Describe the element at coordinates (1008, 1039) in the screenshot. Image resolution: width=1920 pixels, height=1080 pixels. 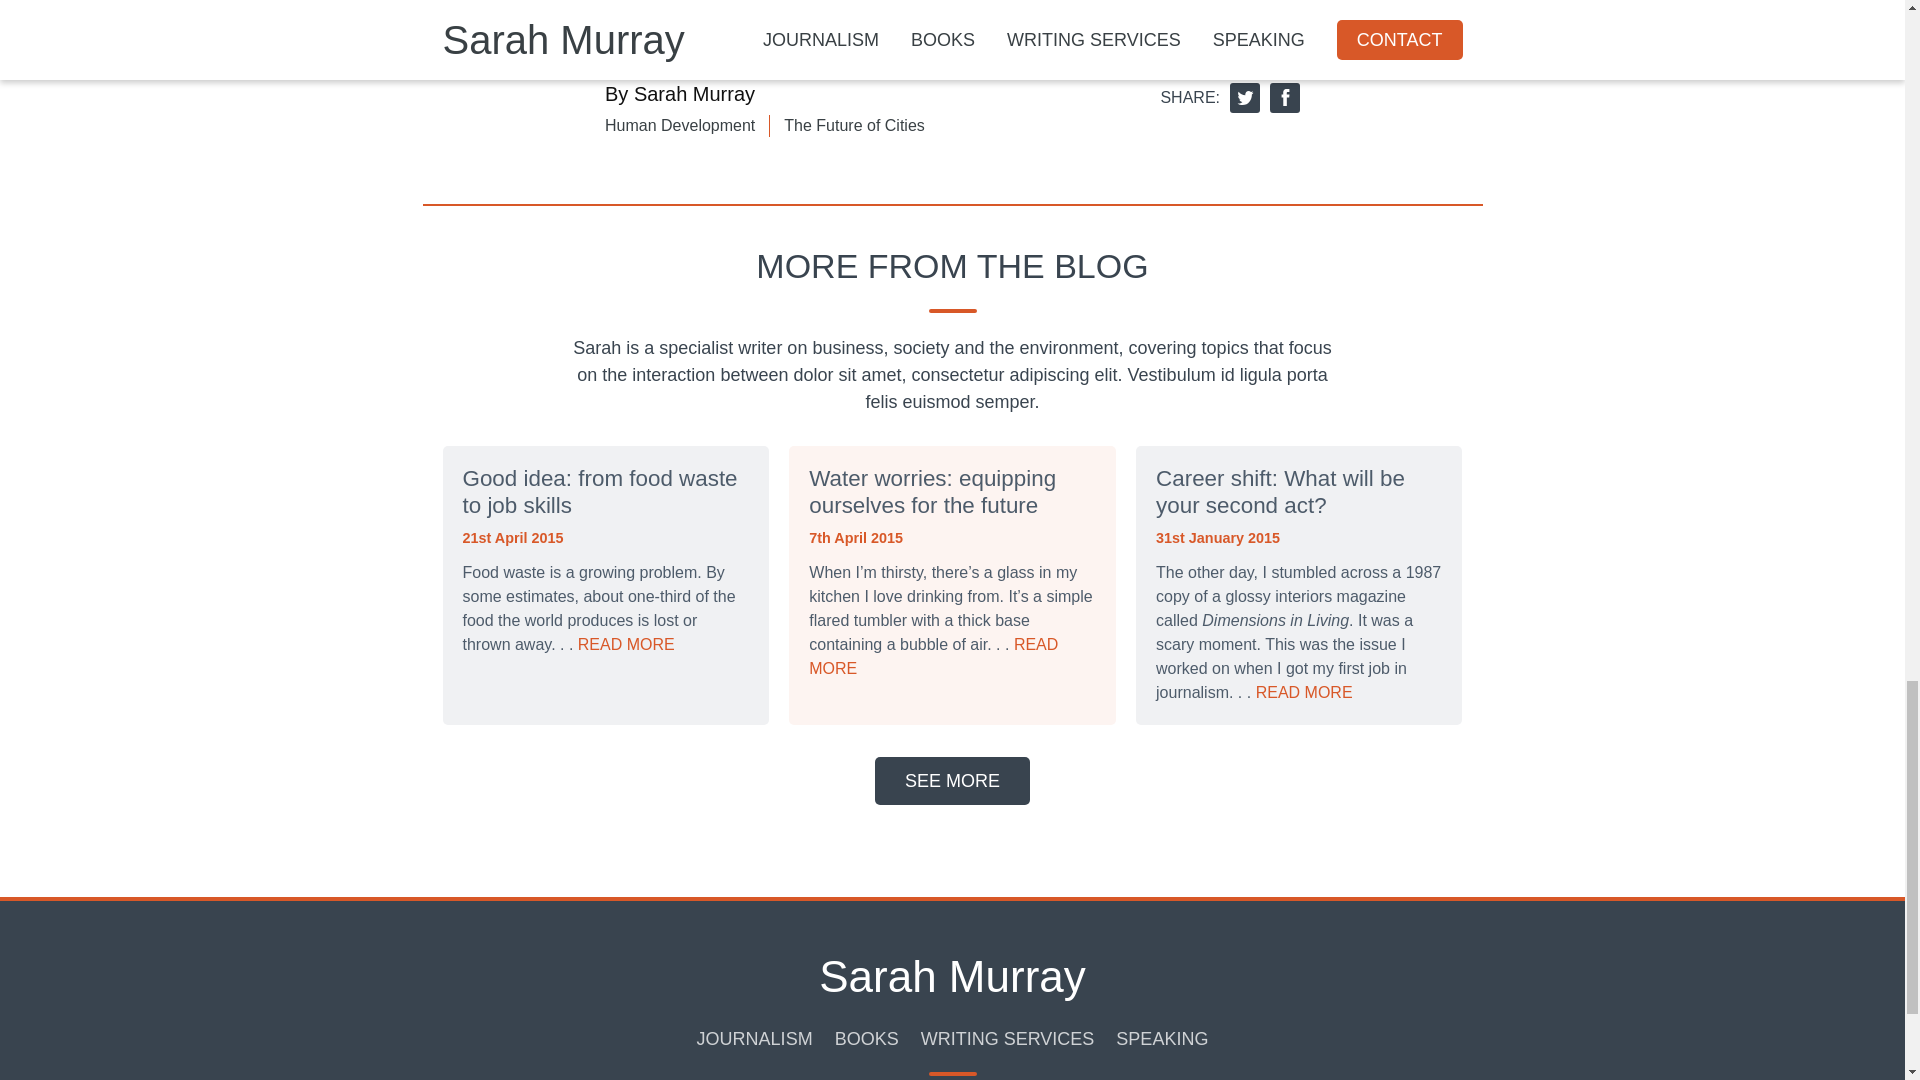
I see `WRITING SERVICES` at that location.